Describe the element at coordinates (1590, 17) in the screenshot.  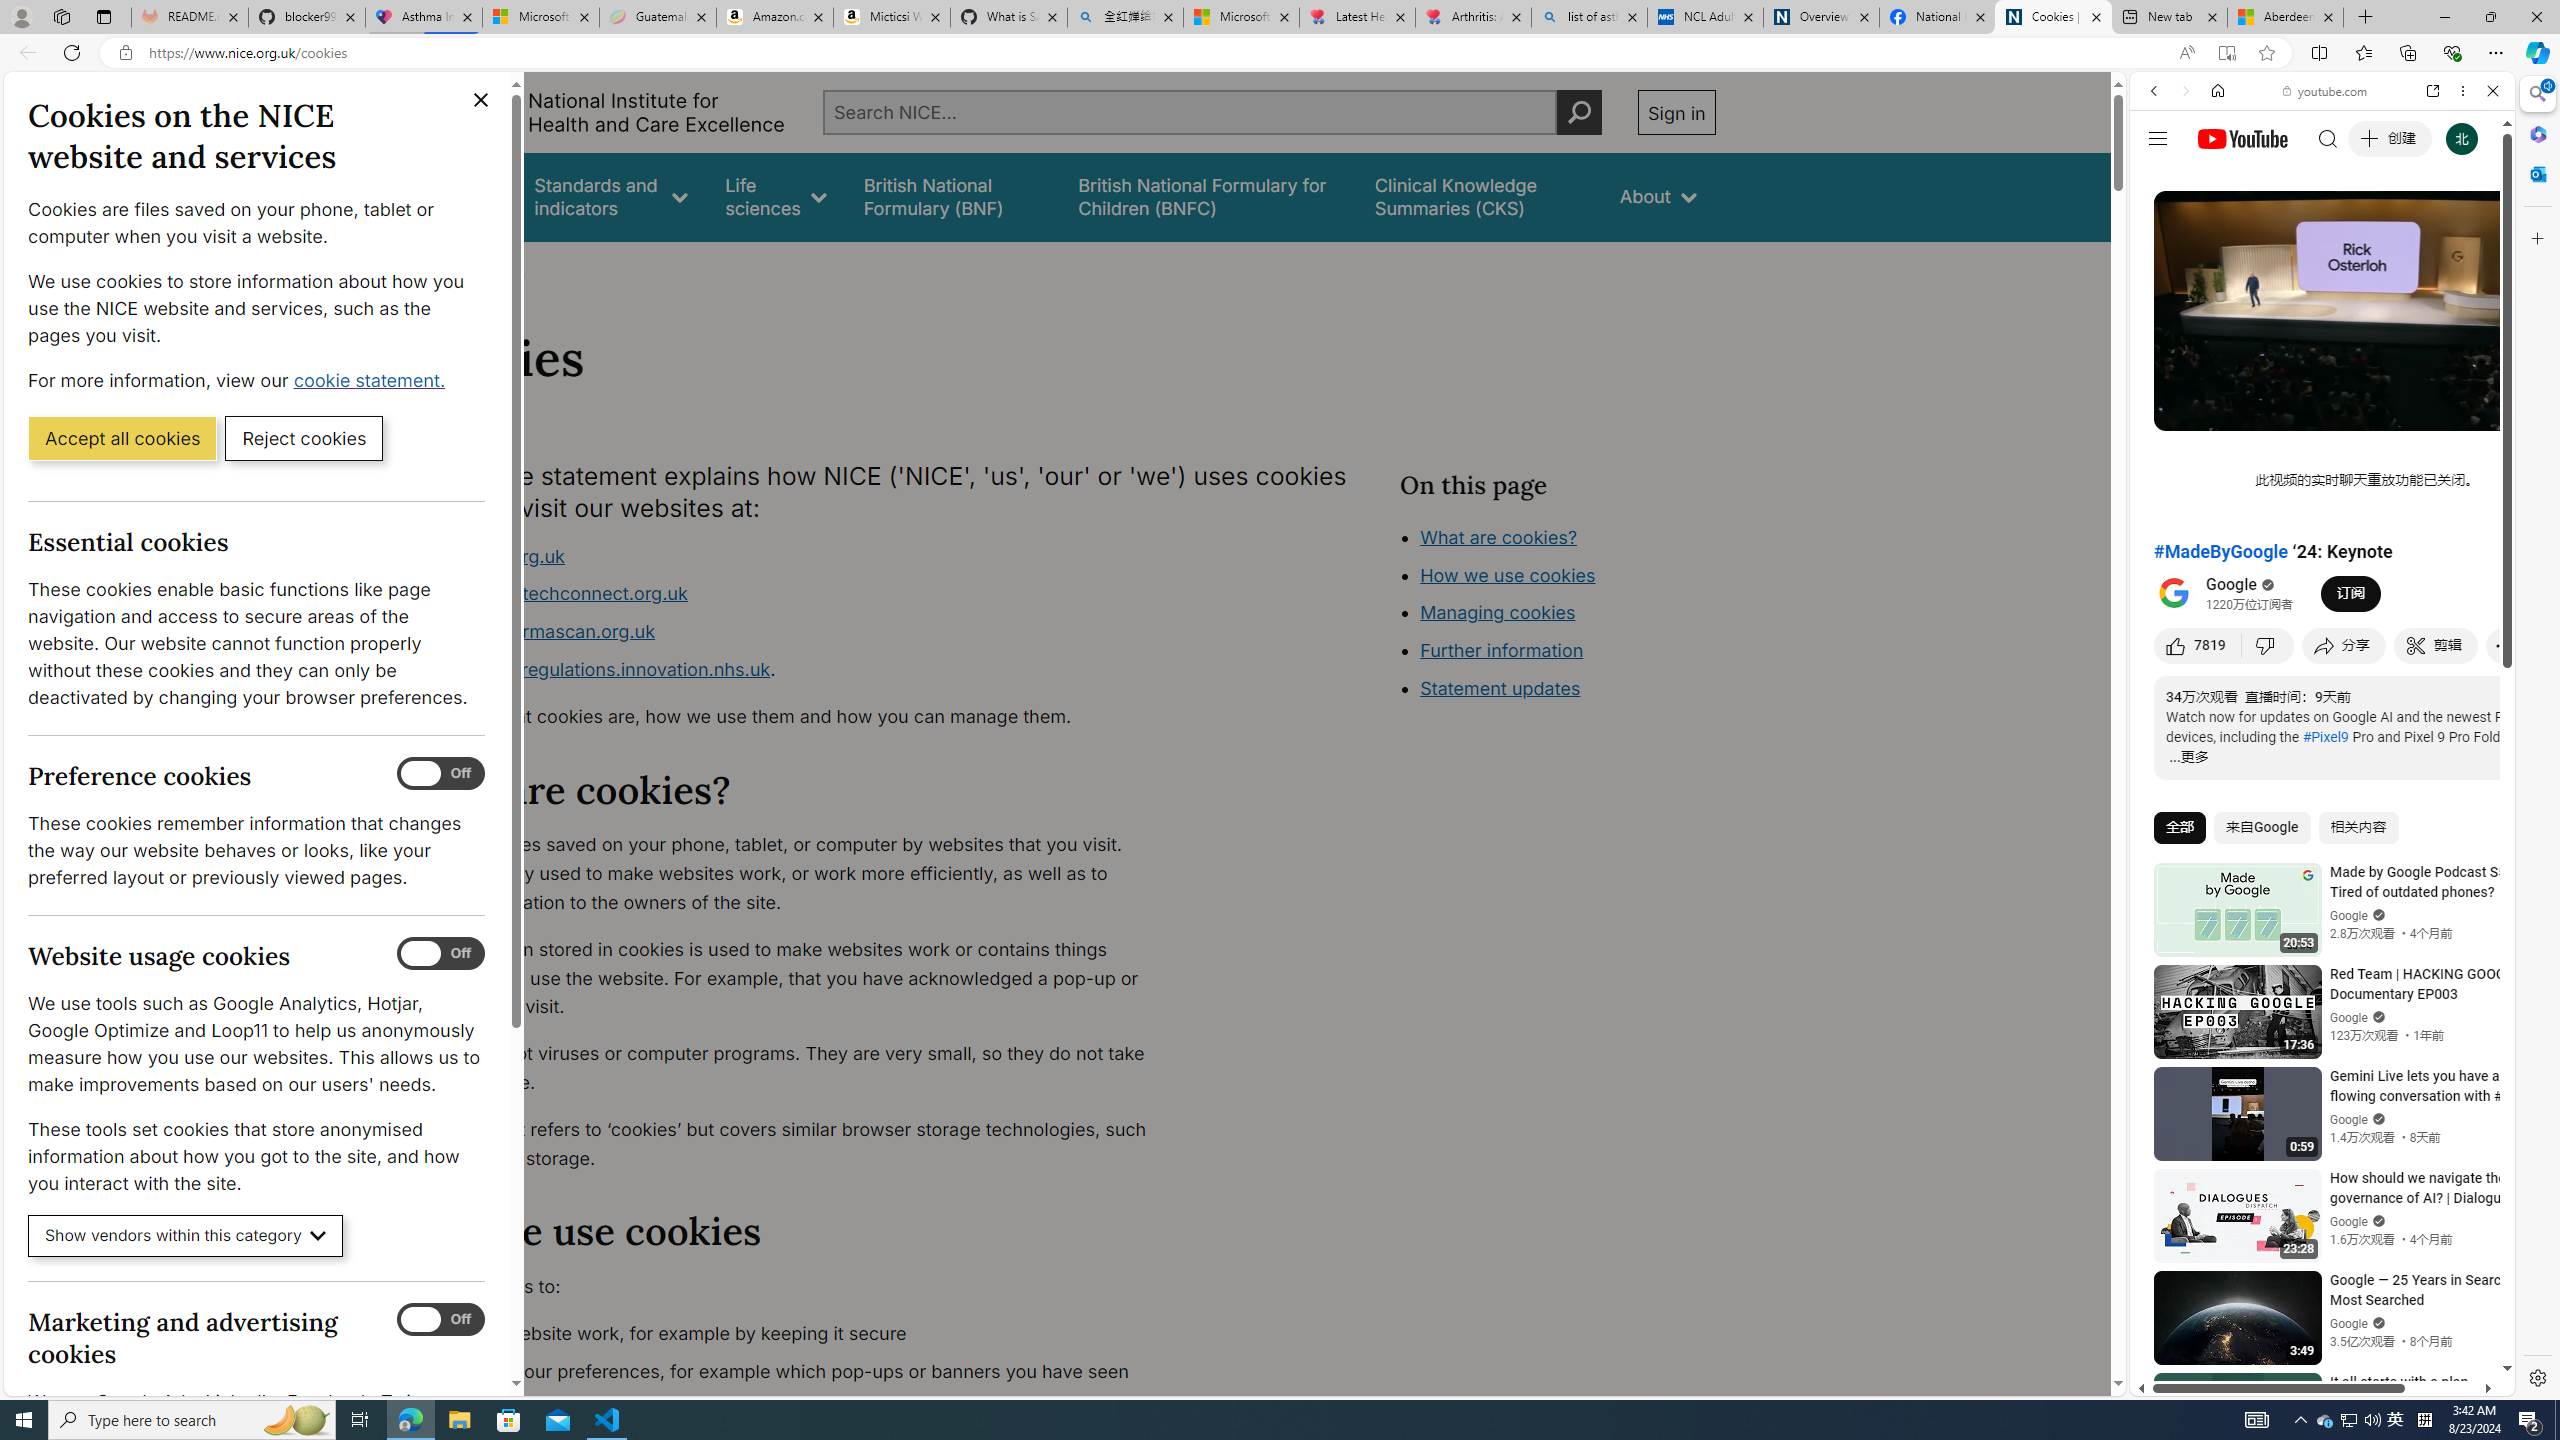
I see `list of asthma inhalers uk - Search` at that location.